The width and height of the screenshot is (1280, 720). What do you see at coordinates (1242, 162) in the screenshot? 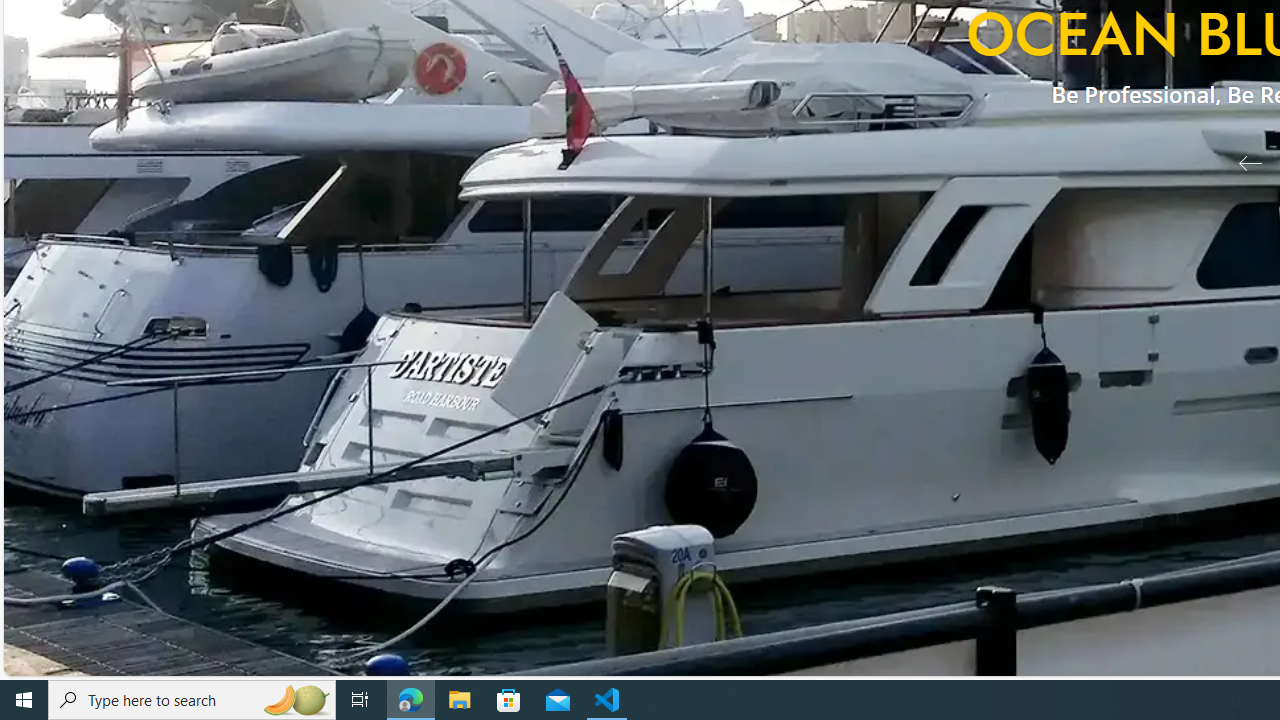
I see `Previous Slide` at bounding box center [1242, 162].